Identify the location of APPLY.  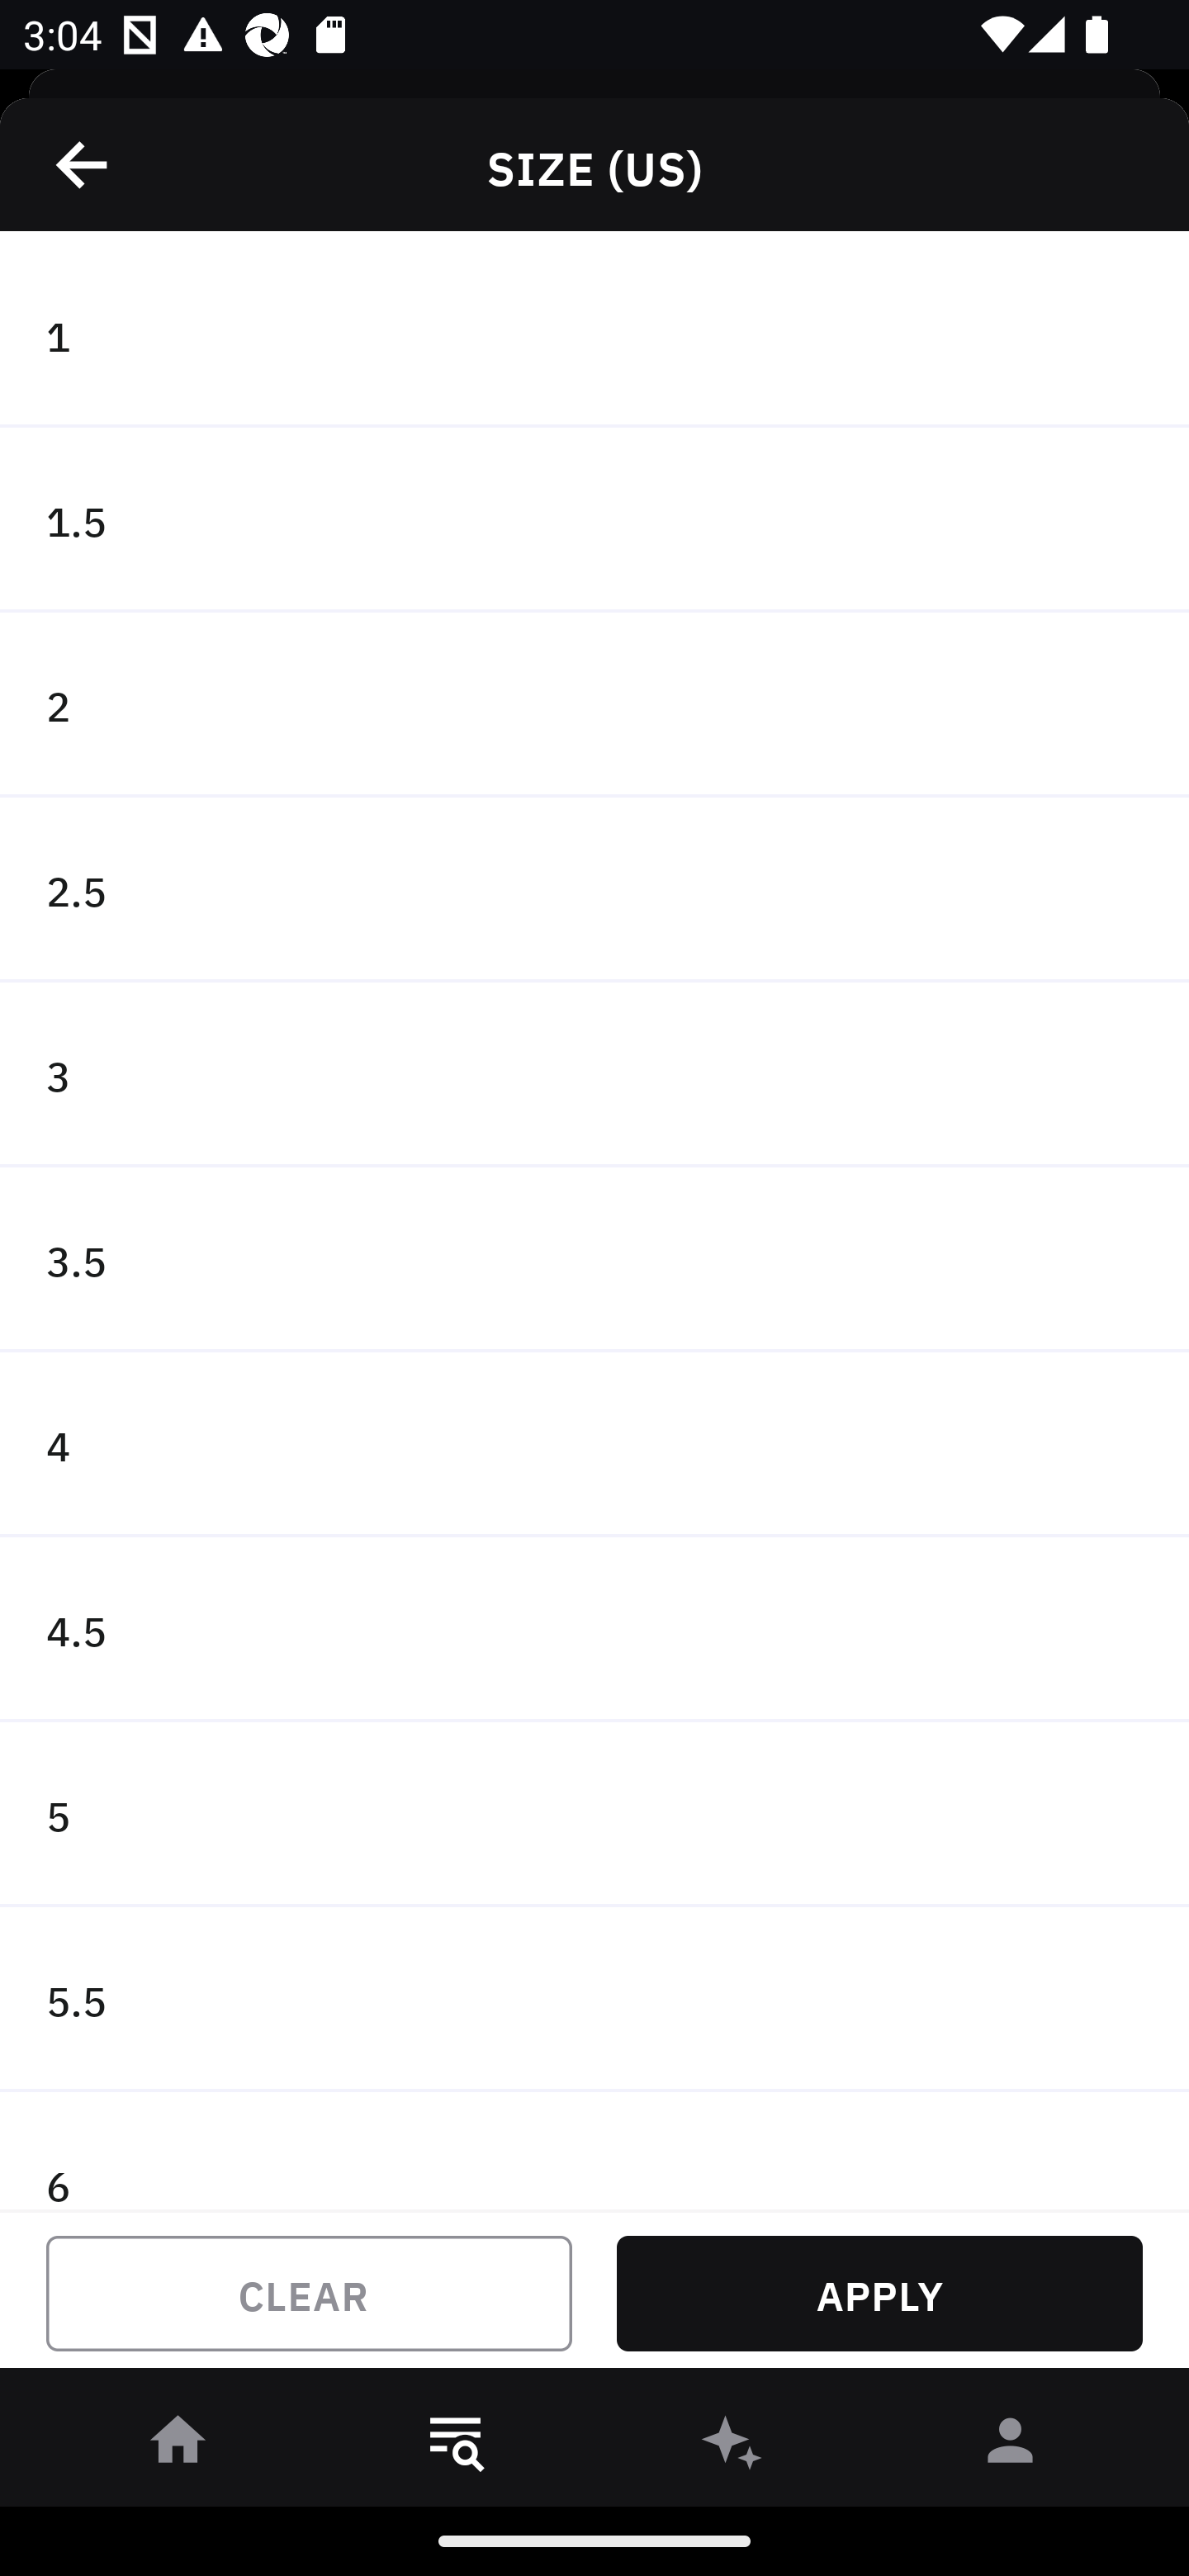
(879, 2294).